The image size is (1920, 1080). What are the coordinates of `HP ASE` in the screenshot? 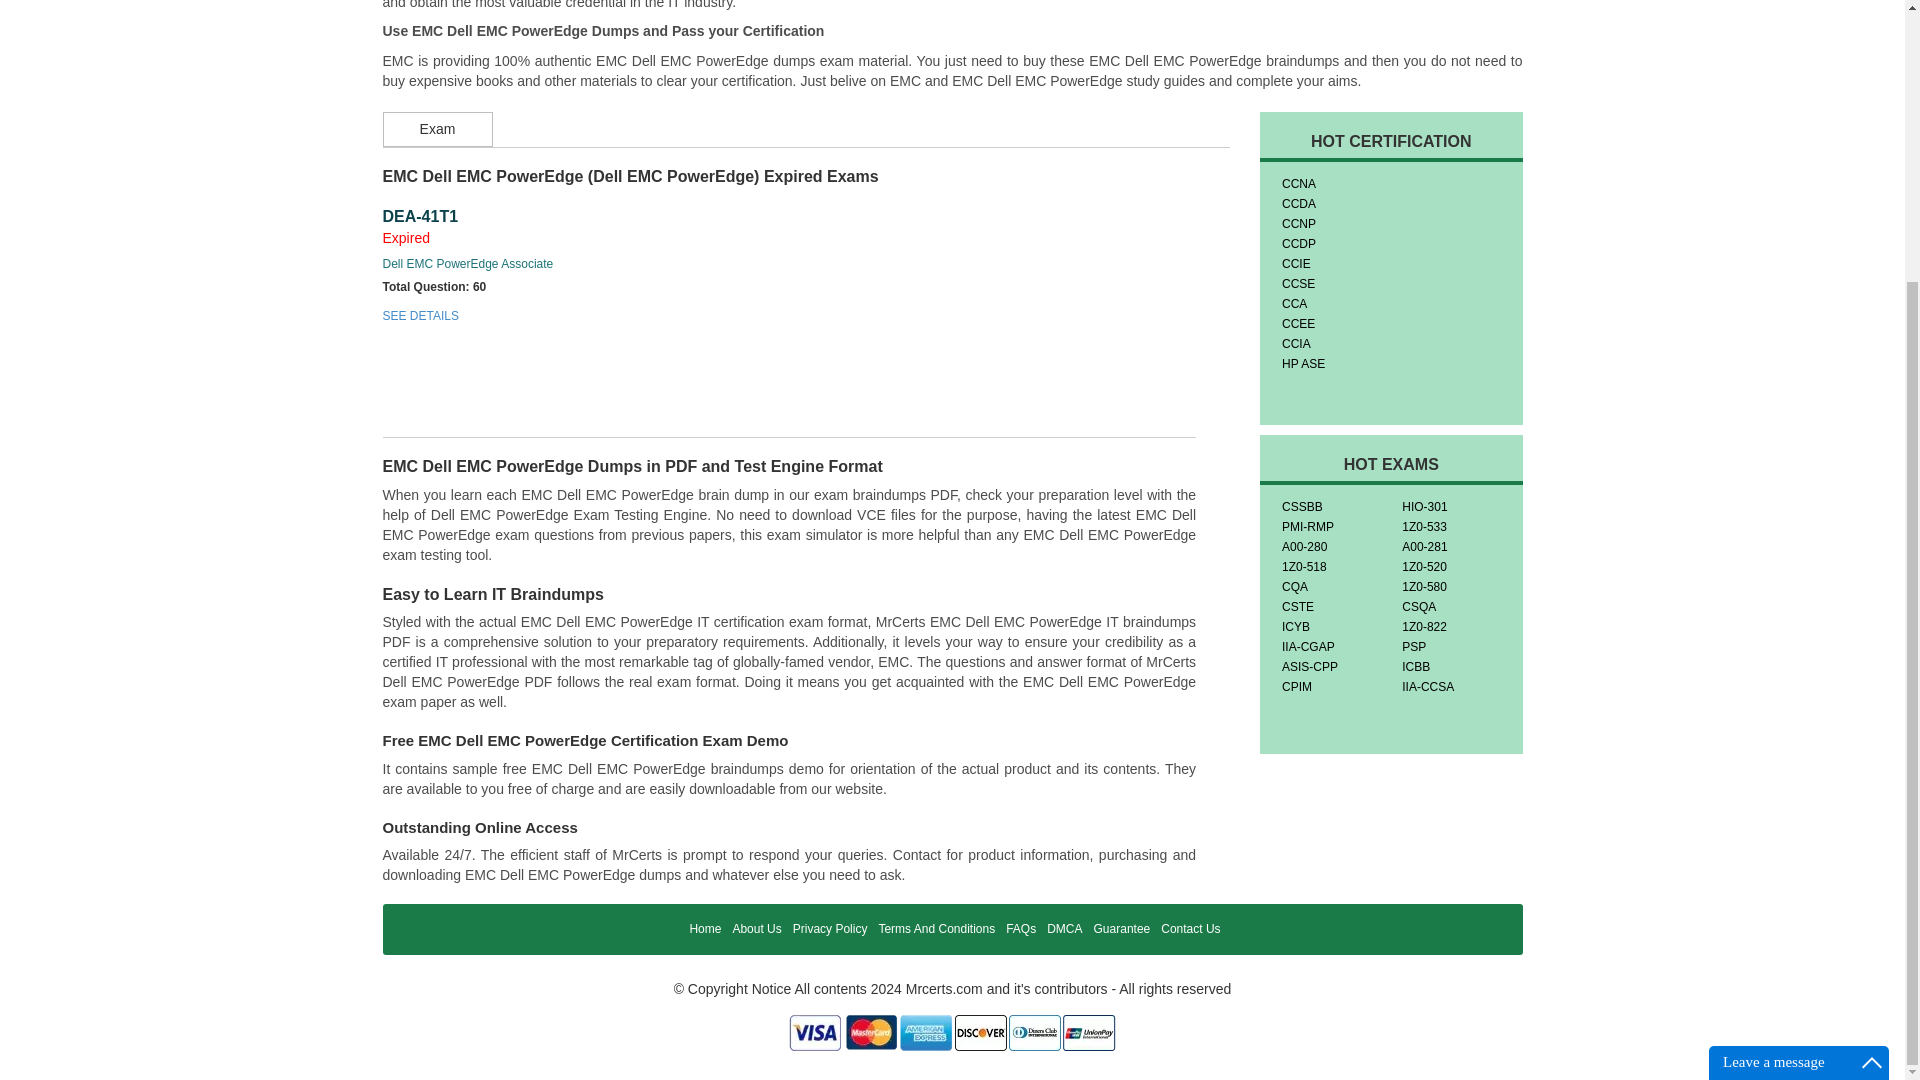 It's located at (1303, 364).